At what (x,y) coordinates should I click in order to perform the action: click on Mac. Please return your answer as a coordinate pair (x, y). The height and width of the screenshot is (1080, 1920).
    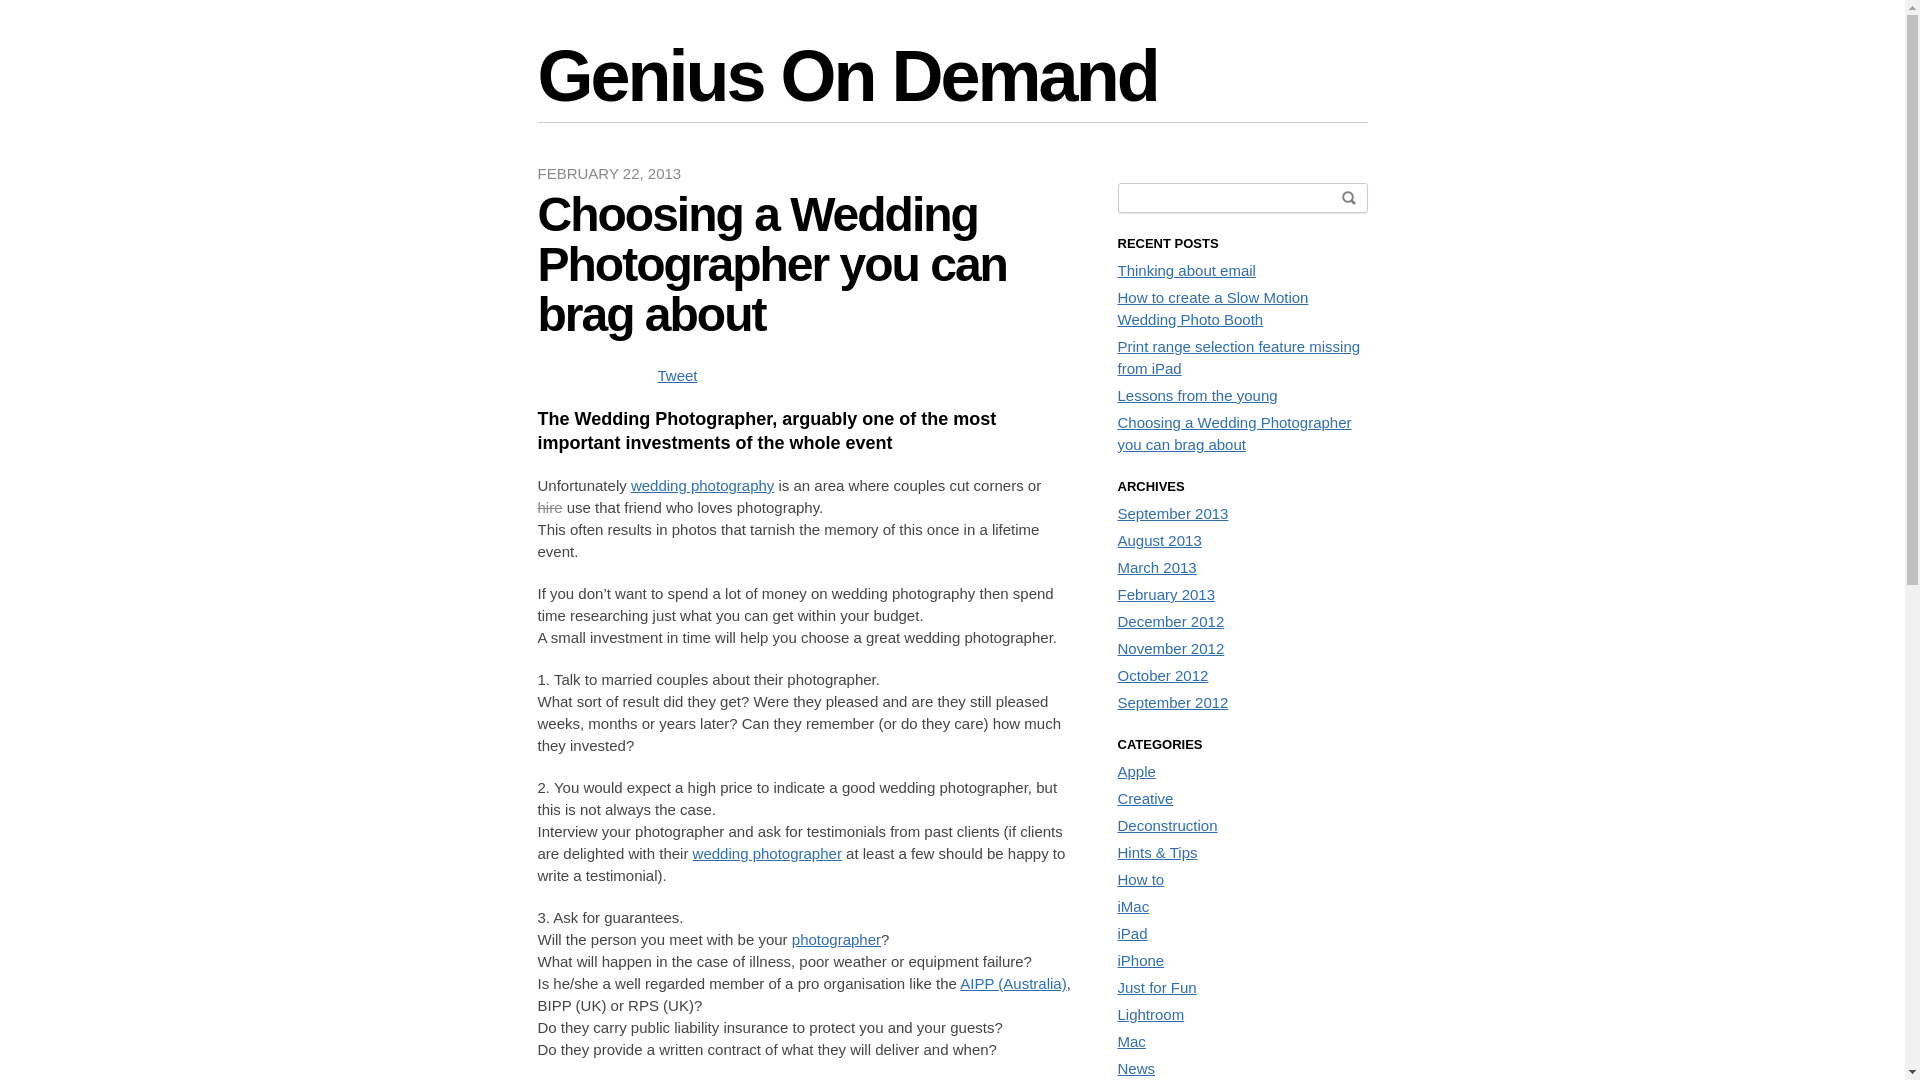
    Looking at the image, I should click on (1132, 1042).